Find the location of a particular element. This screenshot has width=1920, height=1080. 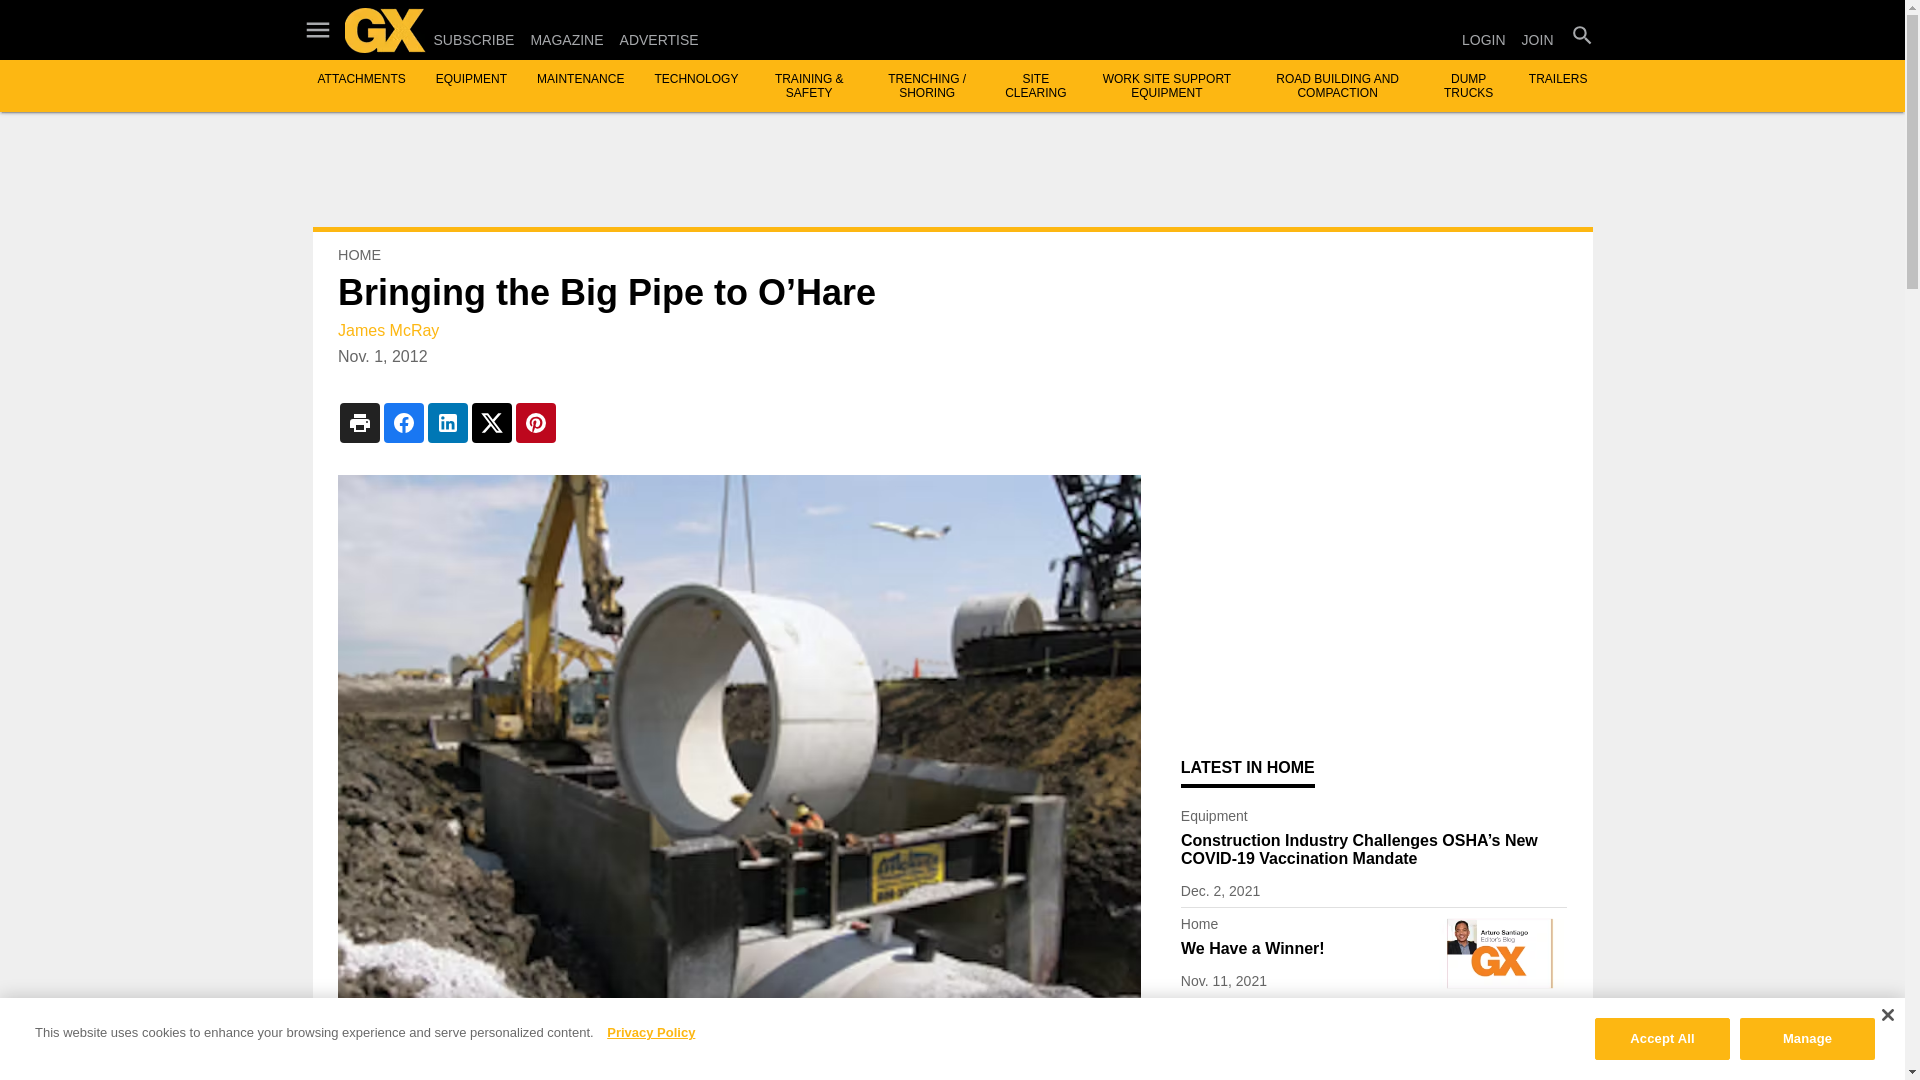

DUMP TRUCKS is located at coordinates (1468, 86).